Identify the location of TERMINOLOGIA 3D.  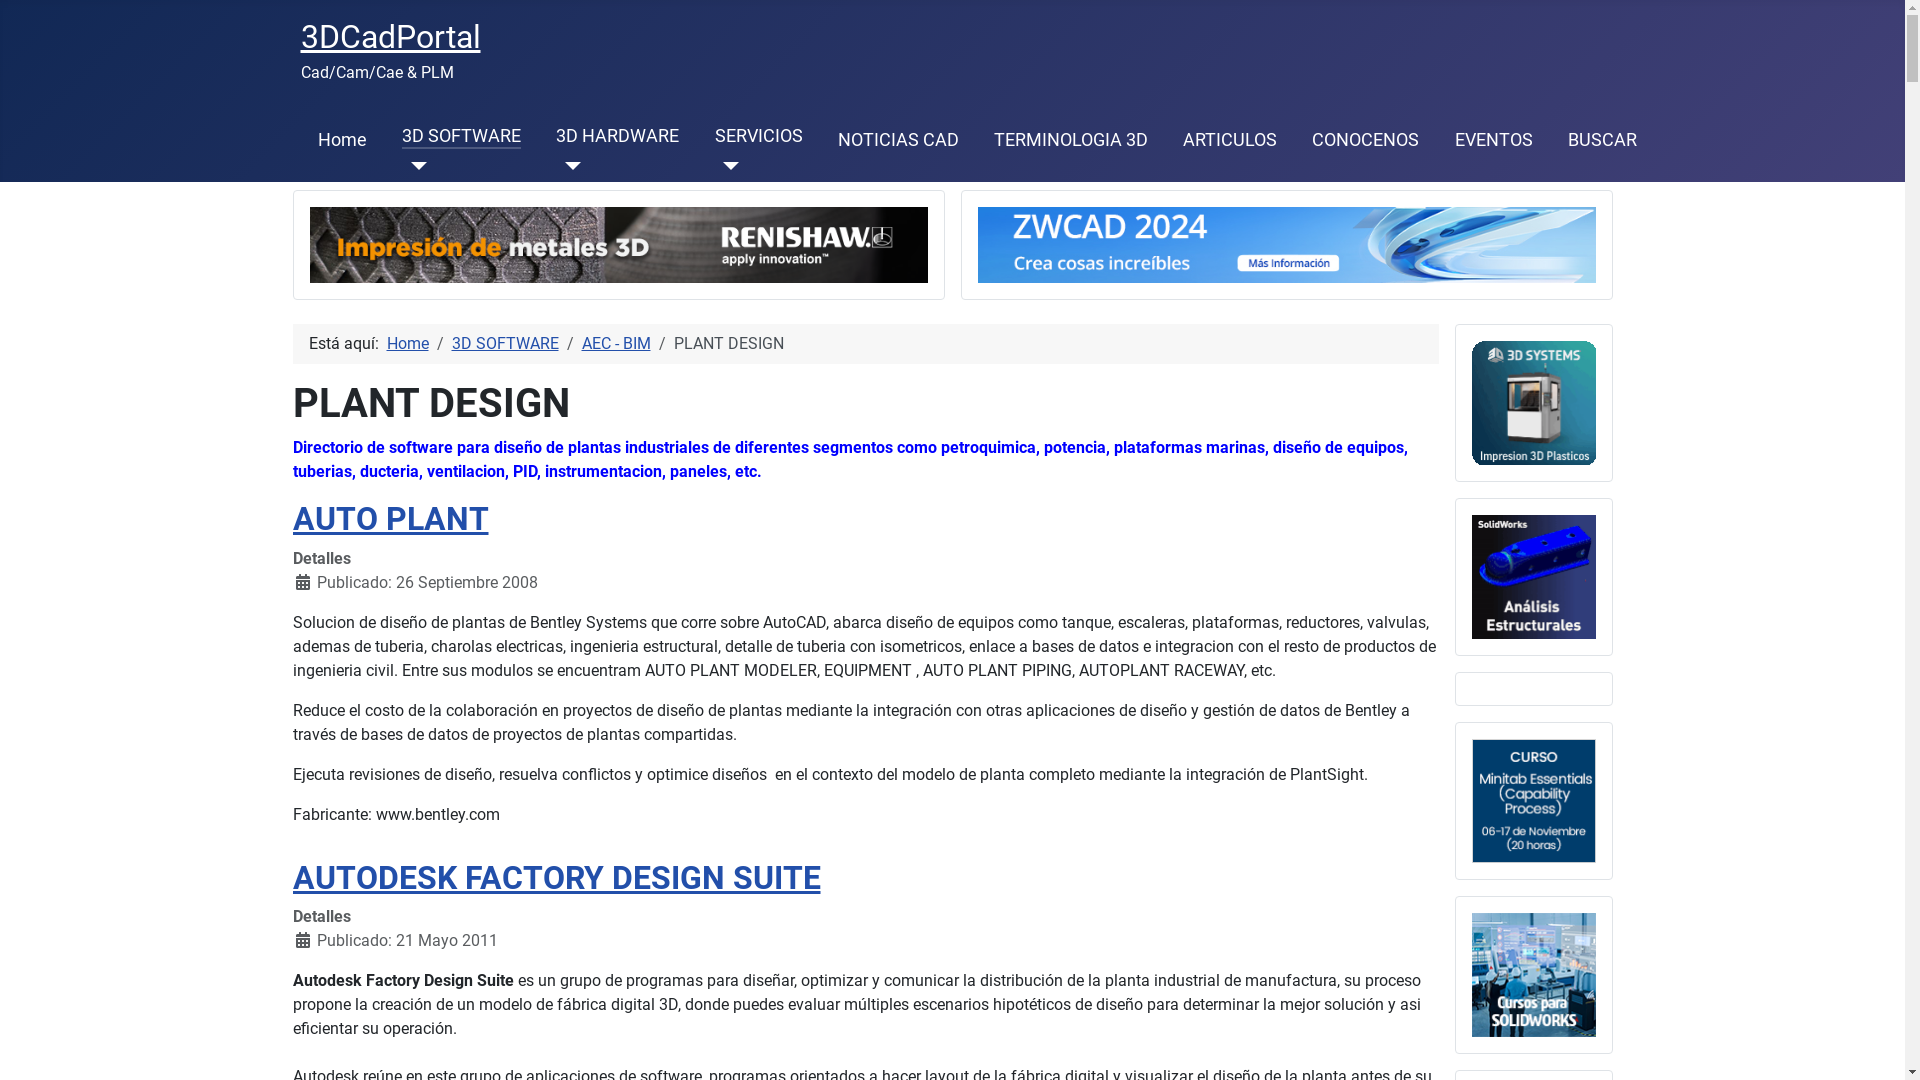
(1071, 140).